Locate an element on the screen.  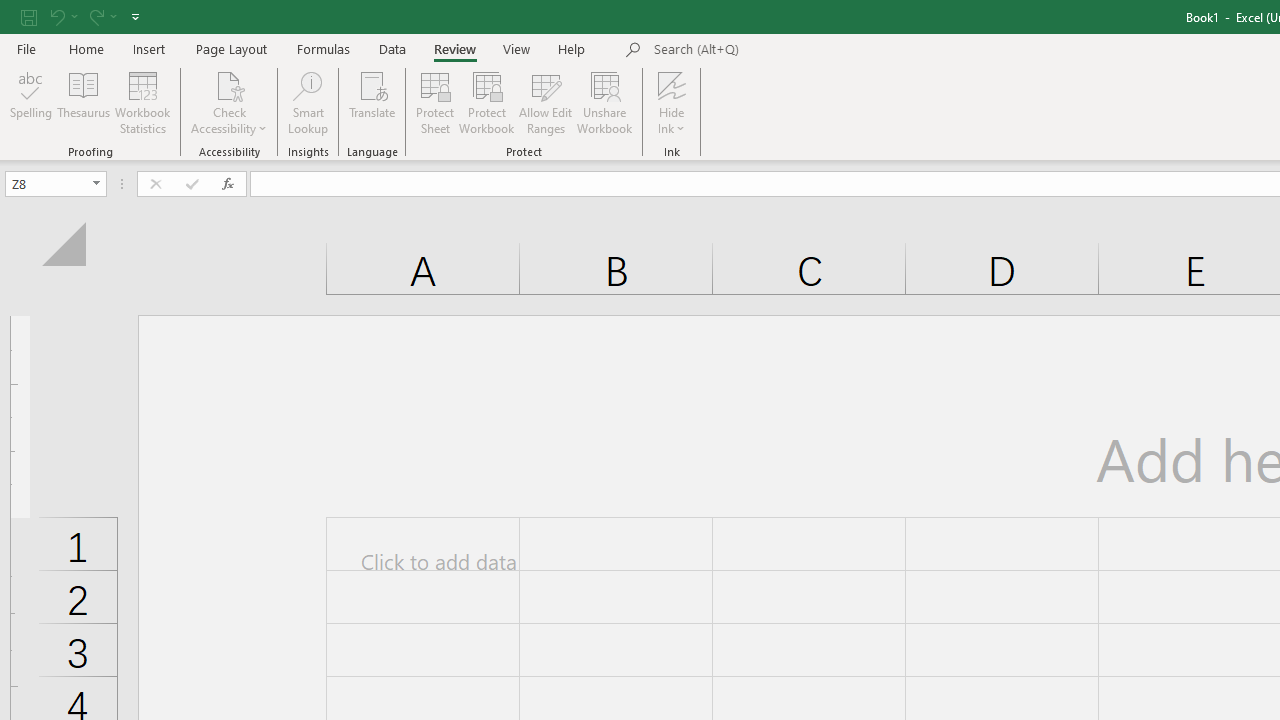
Allow Edit Ranges is located at coordinates (546, 102).